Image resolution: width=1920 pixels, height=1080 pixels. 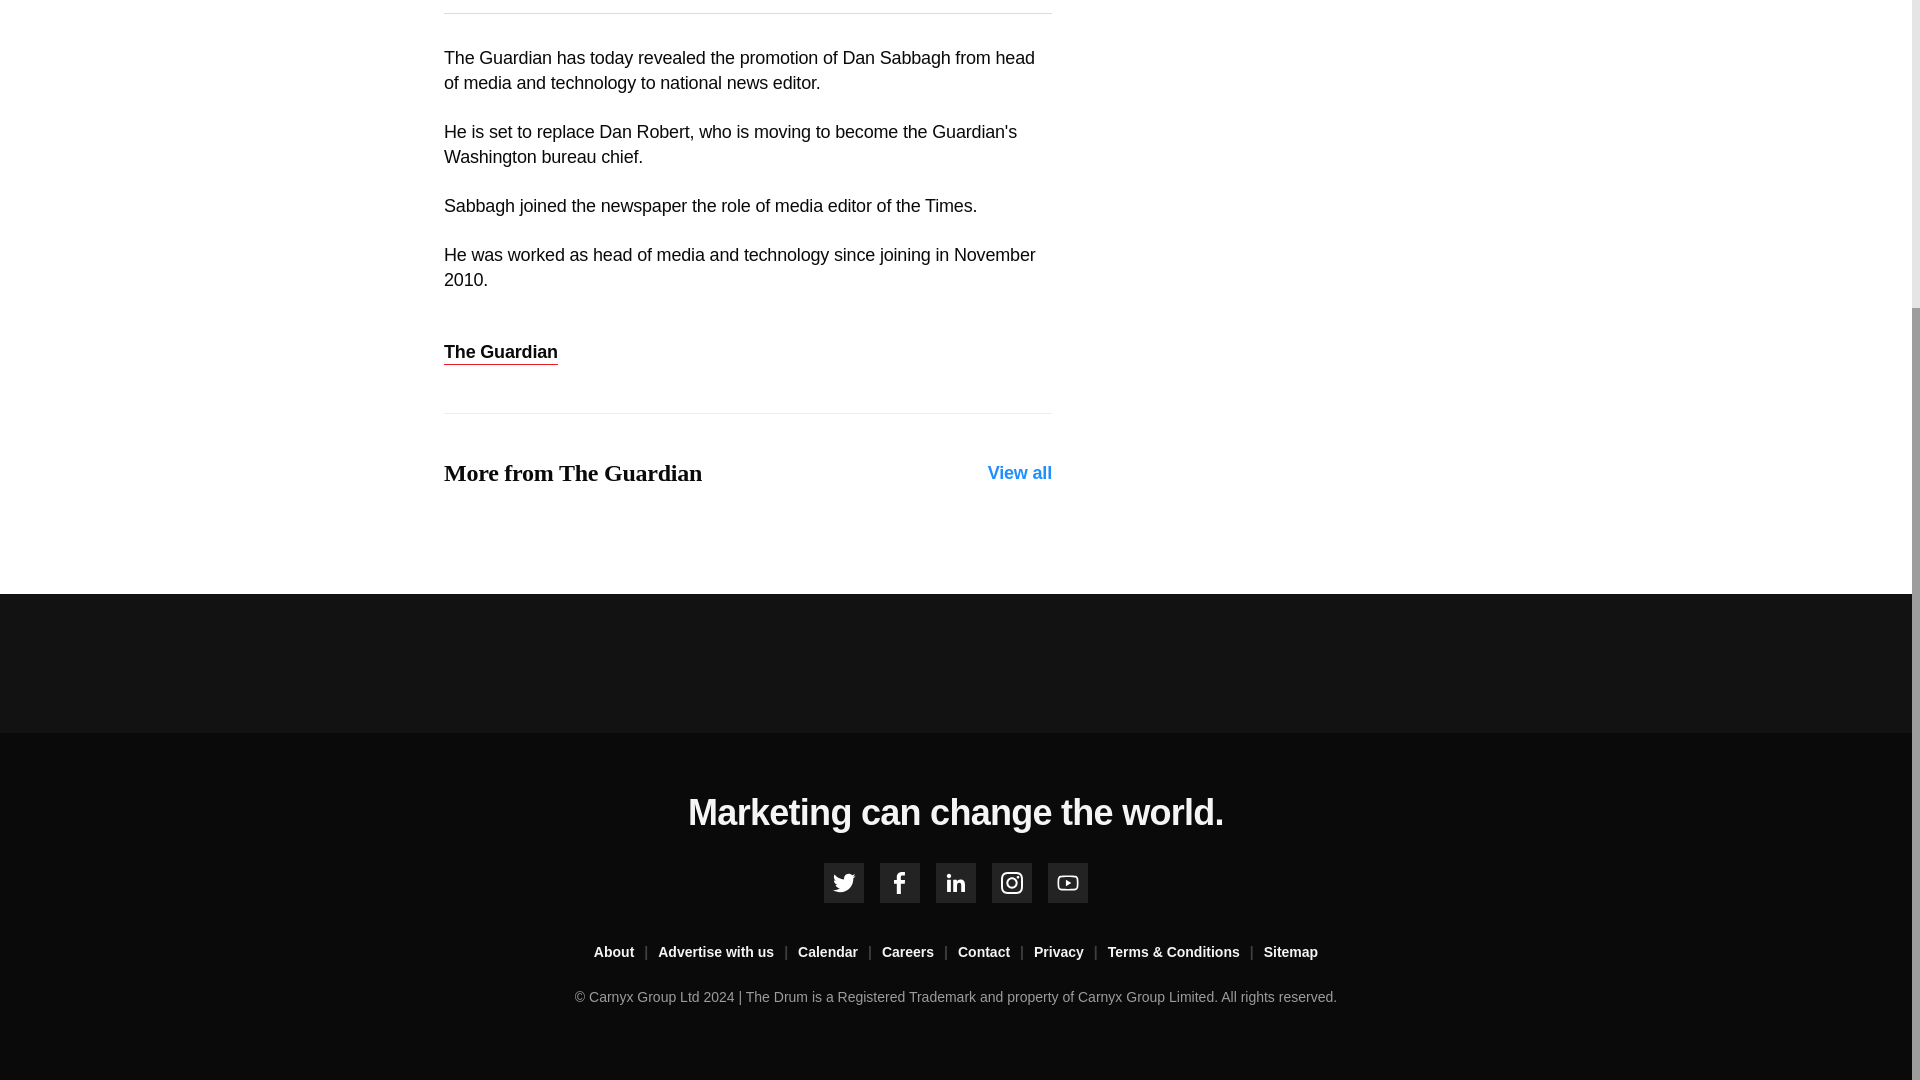 What do you see at coordinates (1070, 952) in the screenshot?
I see `Privacy` at bounding box center [1070, 952].